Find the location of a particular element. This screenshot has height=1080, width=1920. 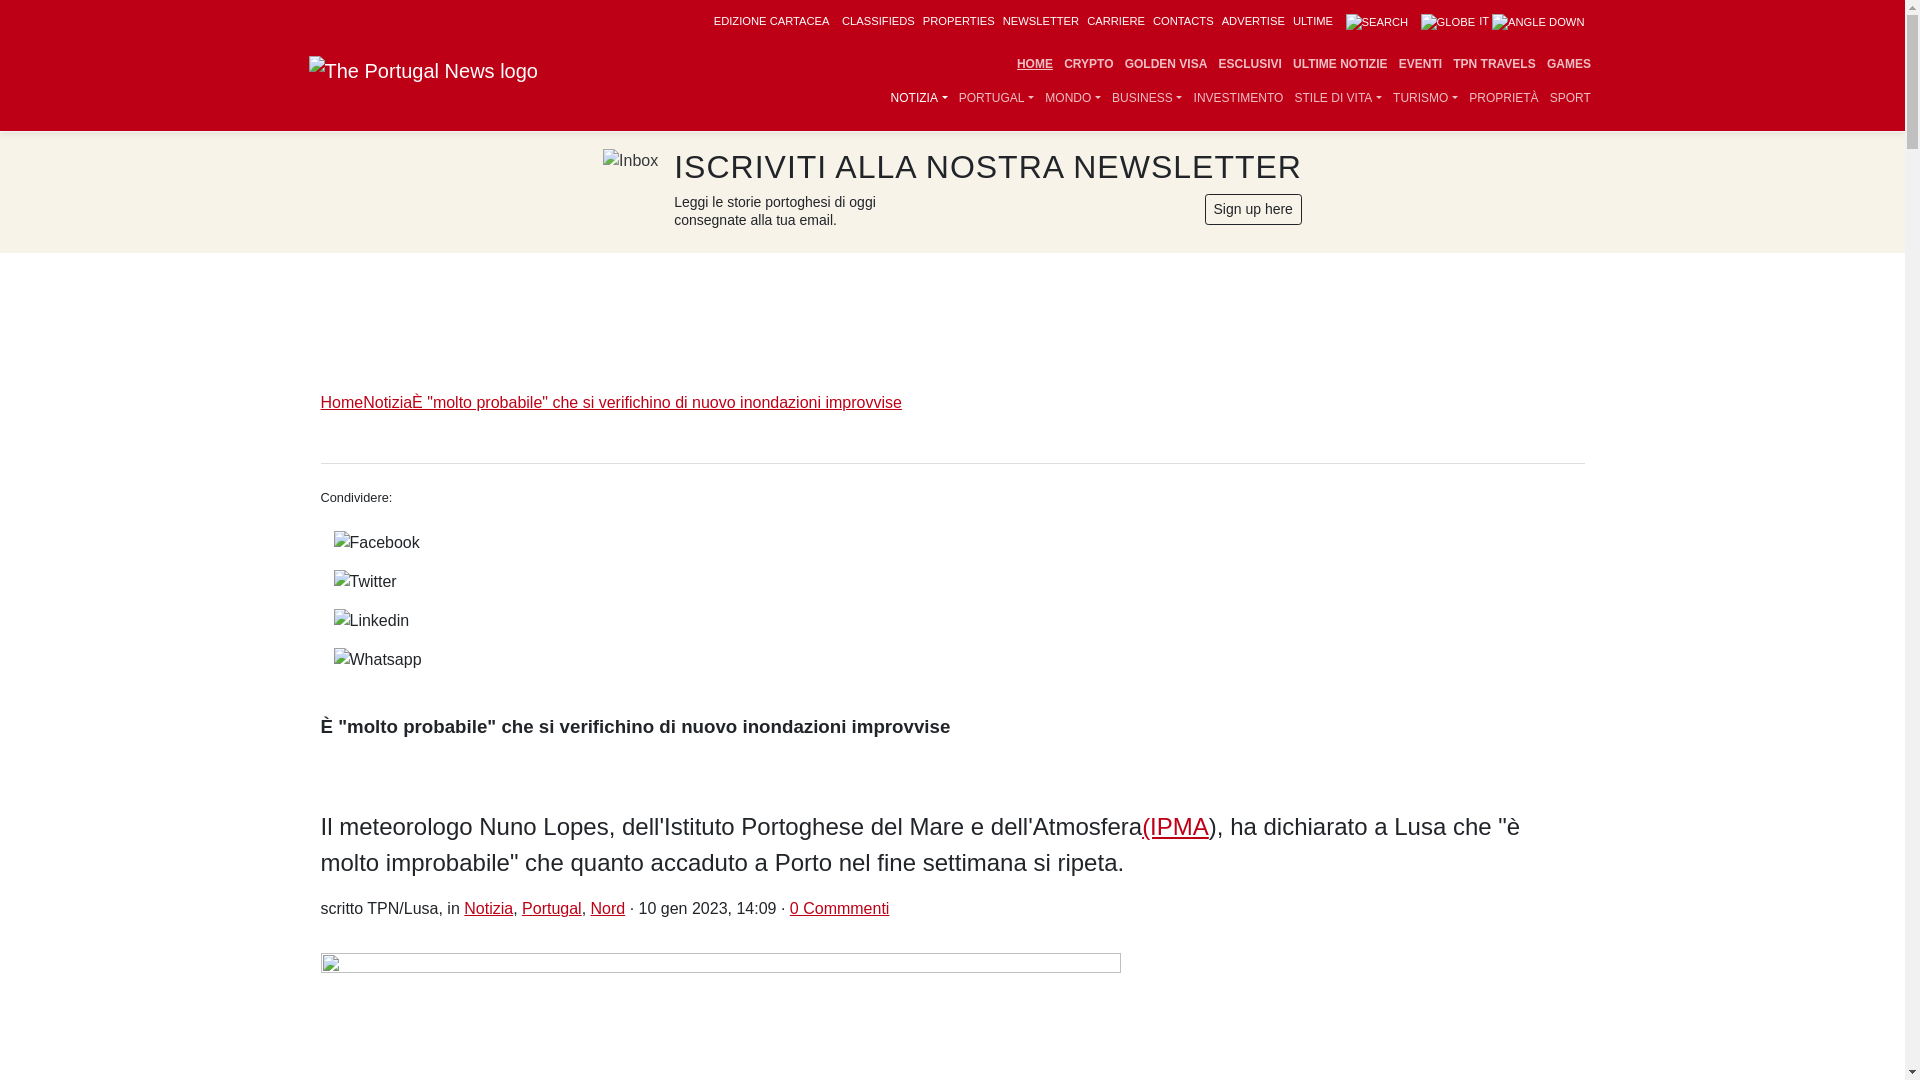

GOLDEN VISA is located at coordinates (1166, 64).